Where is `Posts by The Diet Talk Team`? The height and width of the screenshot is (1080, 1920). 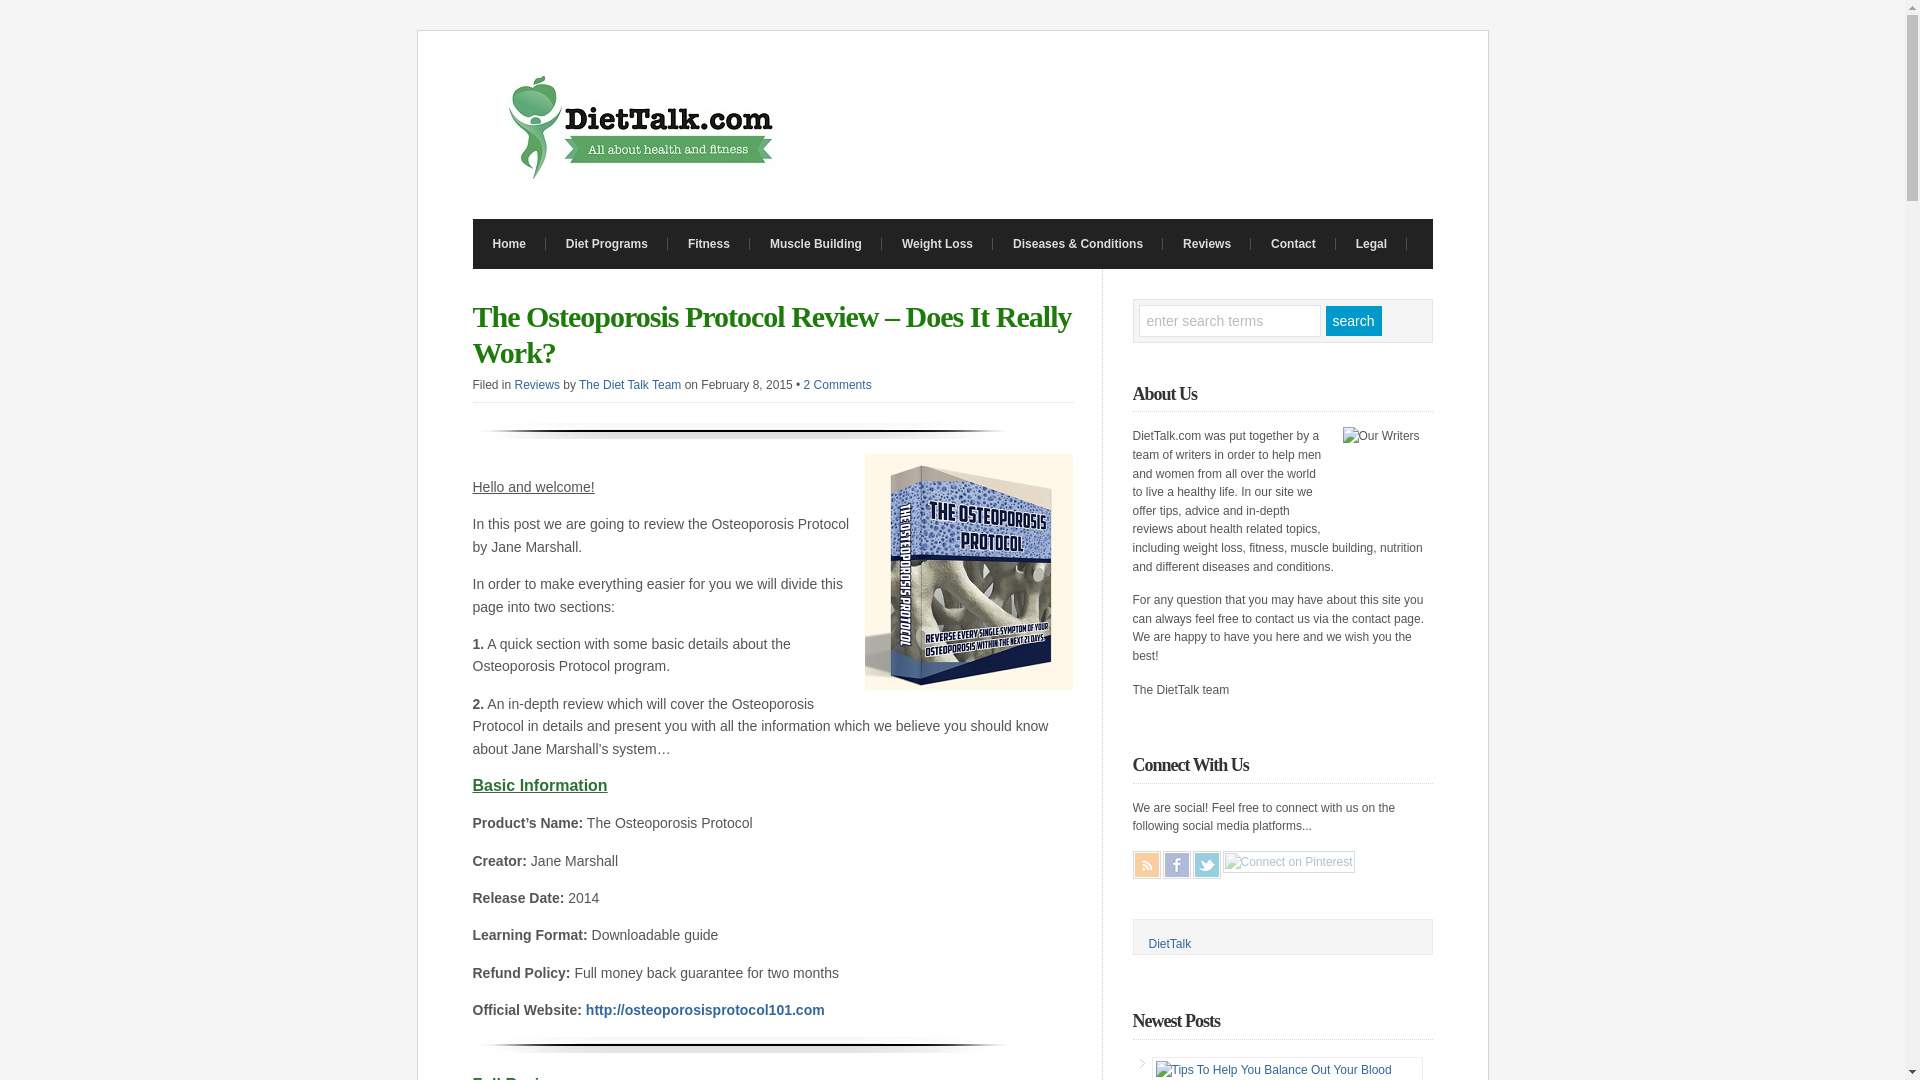 Posts by The Diet Talk Team is located at coordinates (630, 385).